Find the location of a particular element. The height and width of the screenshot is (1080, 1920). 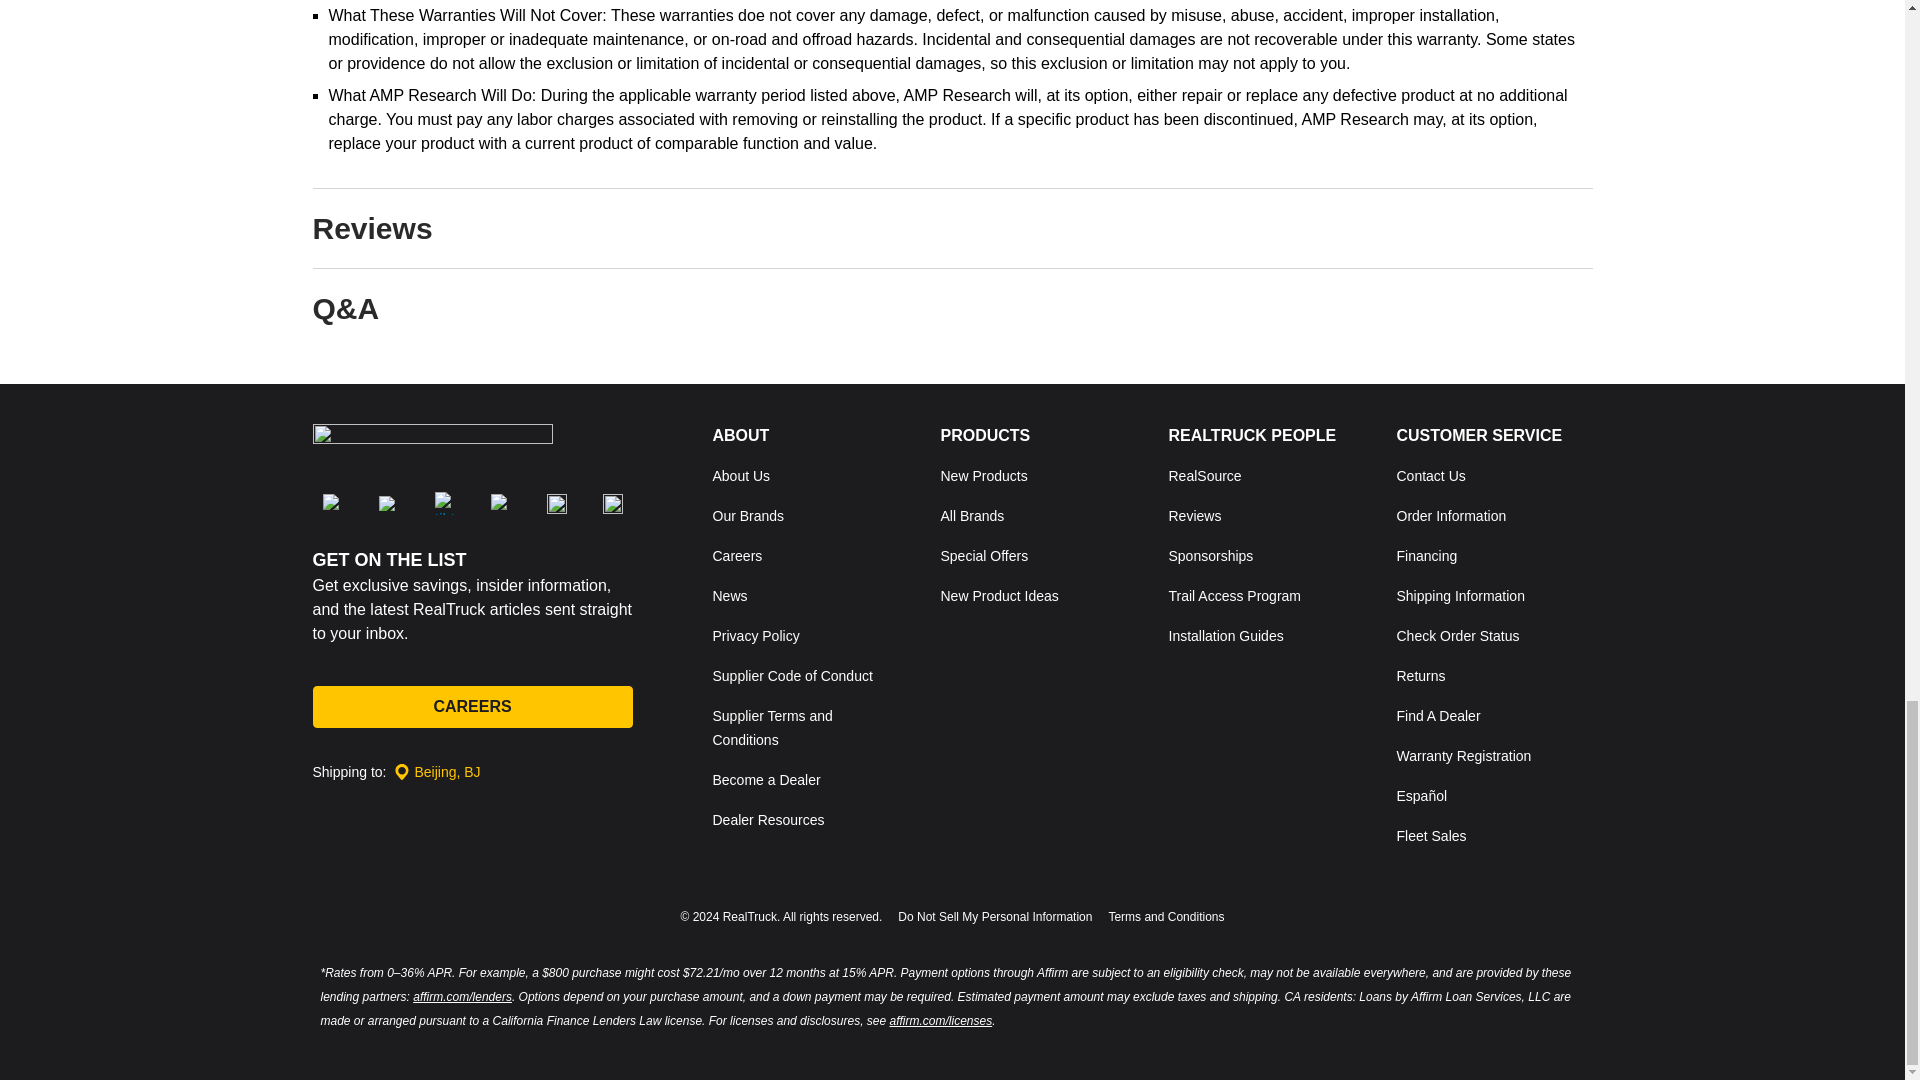

Supplier Terms and Conditions is located at coordinates (772, 728).